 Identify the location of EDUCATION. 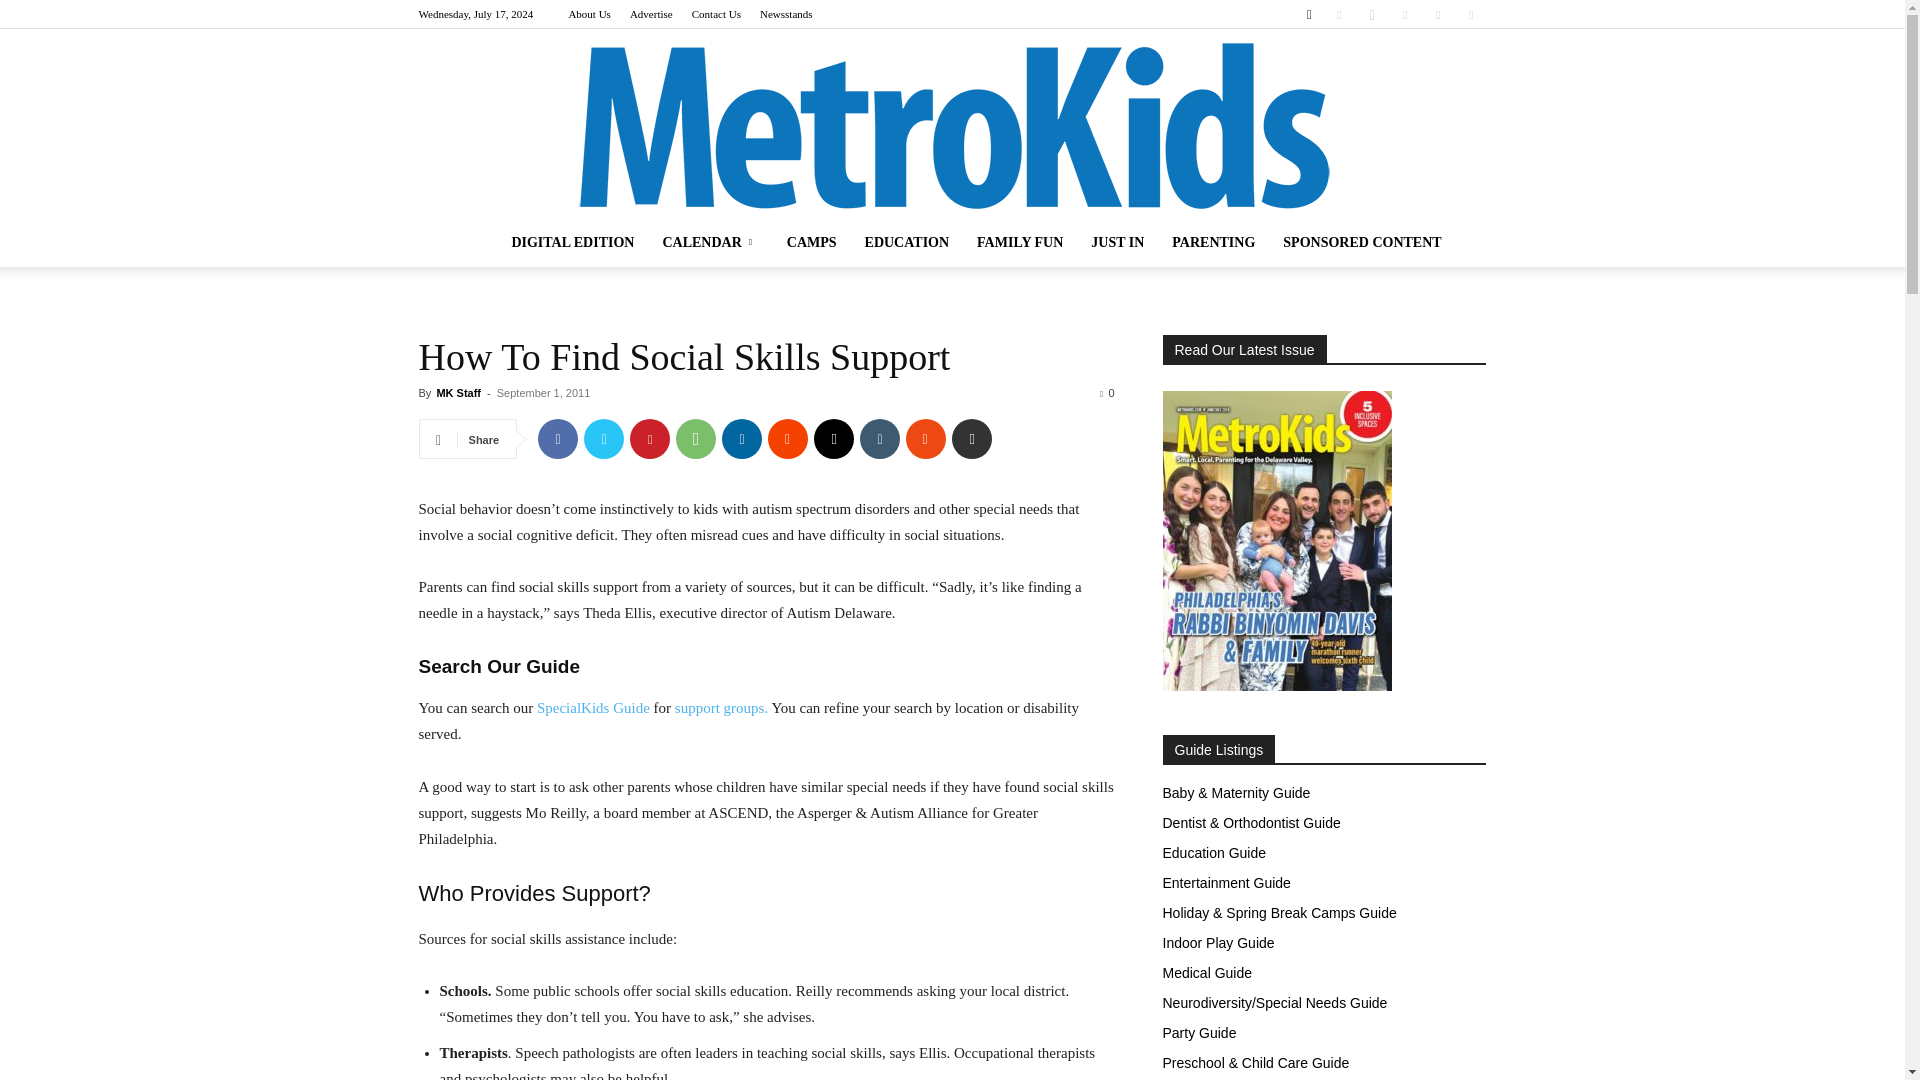
(906, 242).